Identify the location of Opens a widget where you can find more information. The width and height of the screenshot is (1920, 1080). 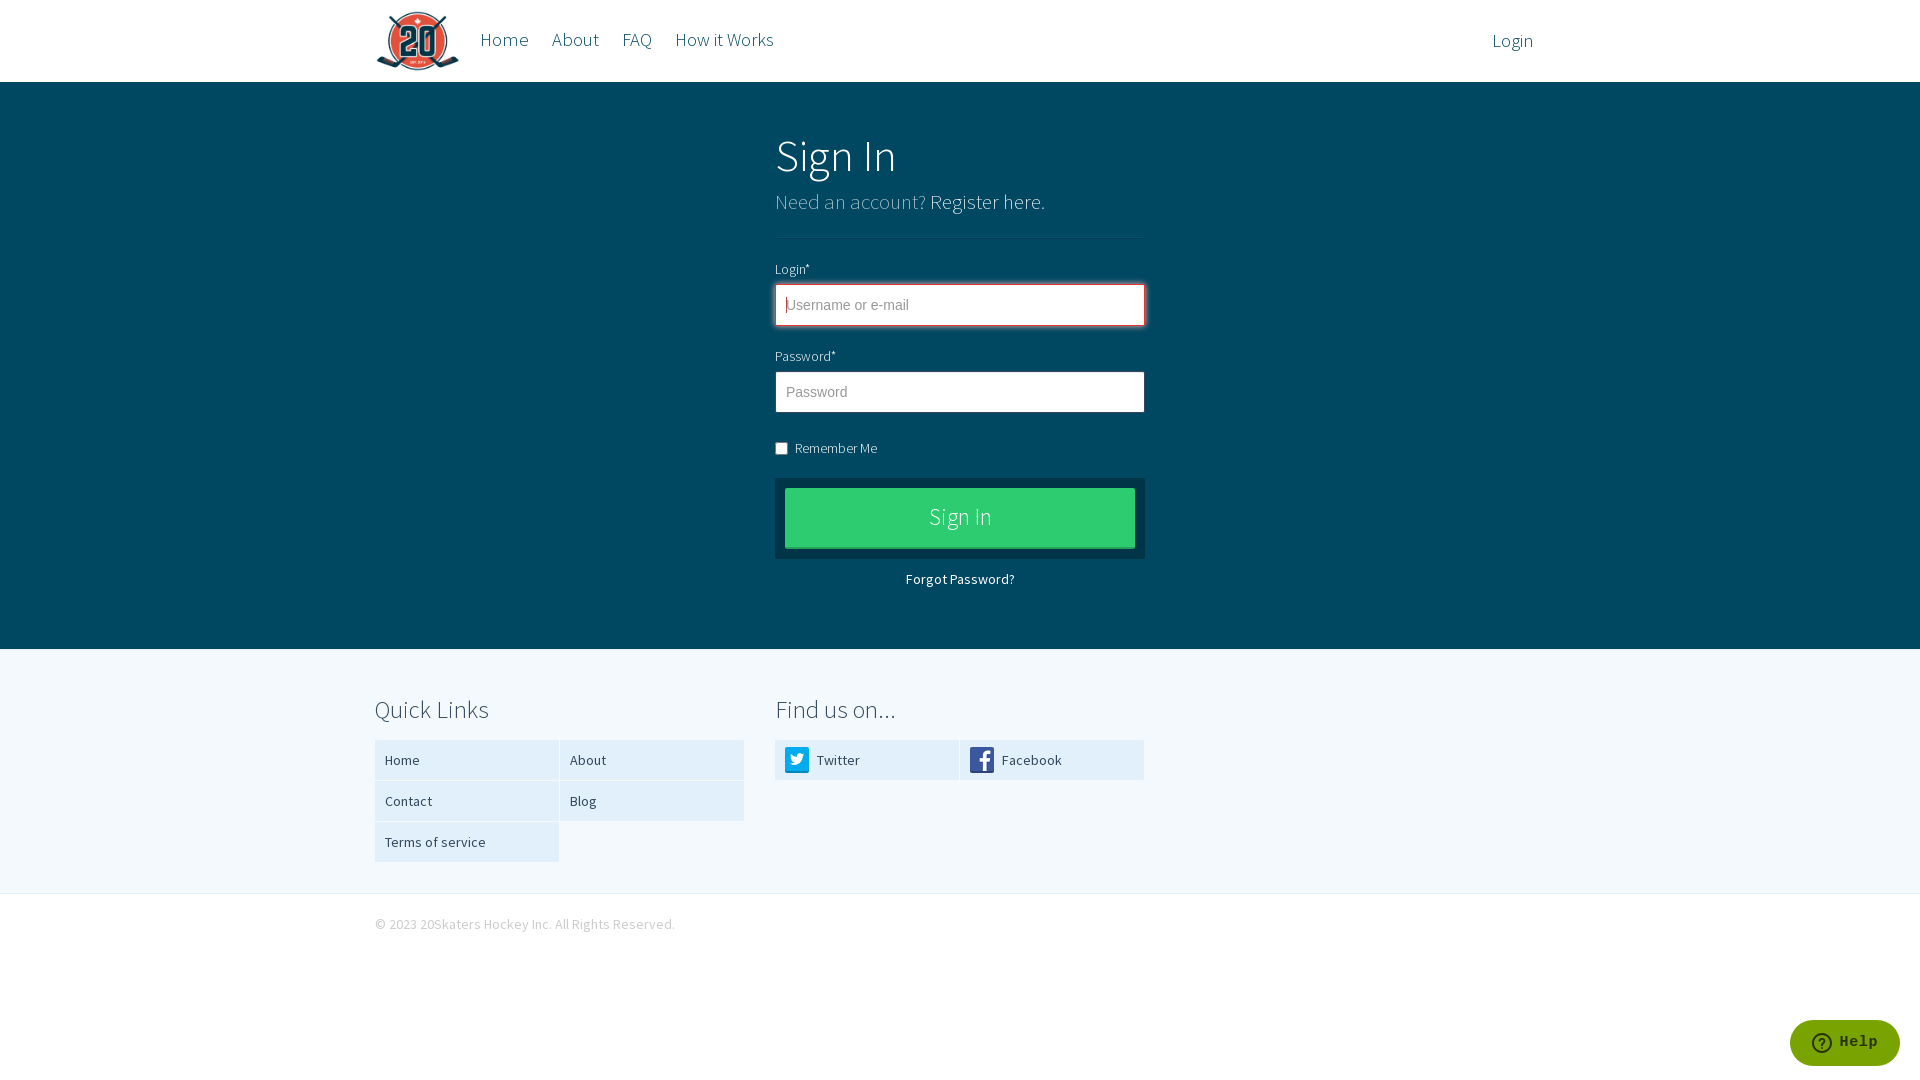
(1844, 1045).